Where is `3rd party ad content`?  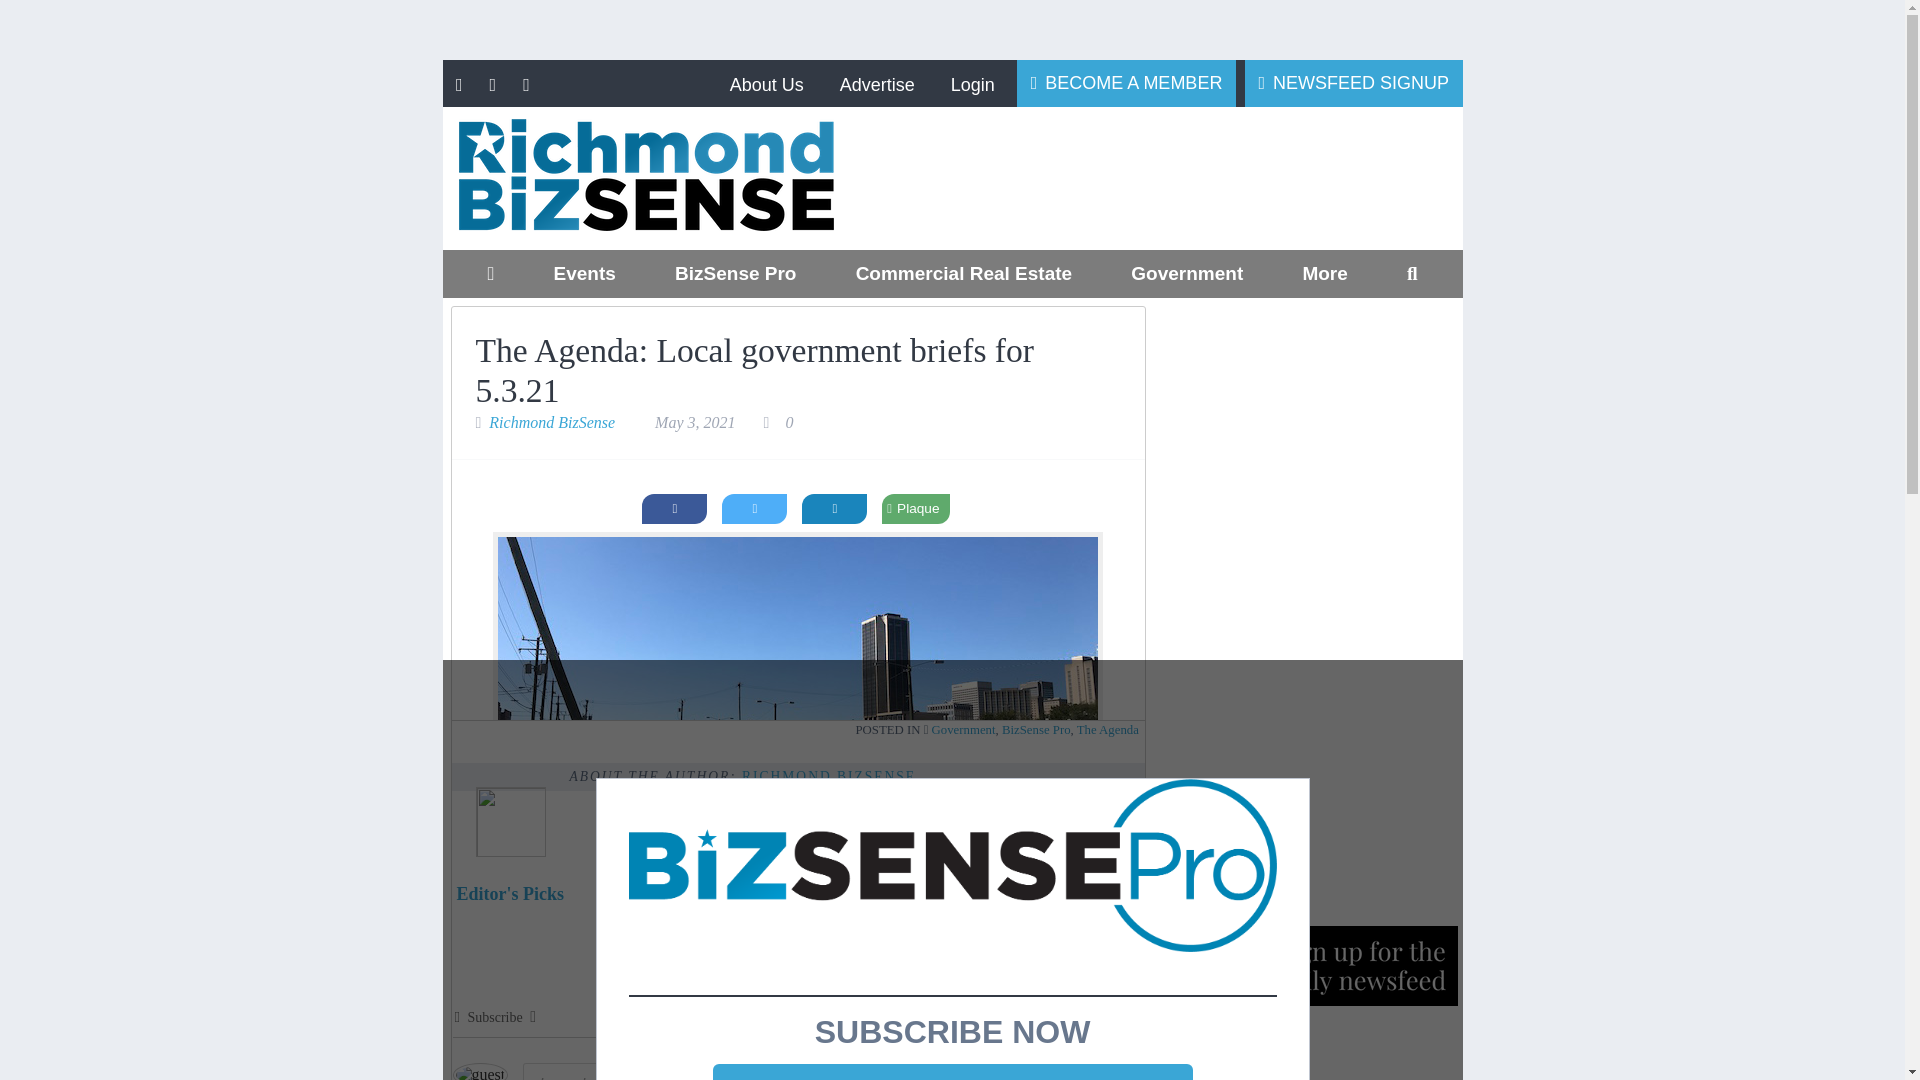 3rd party ad content is located at coordinates (1182, 178).